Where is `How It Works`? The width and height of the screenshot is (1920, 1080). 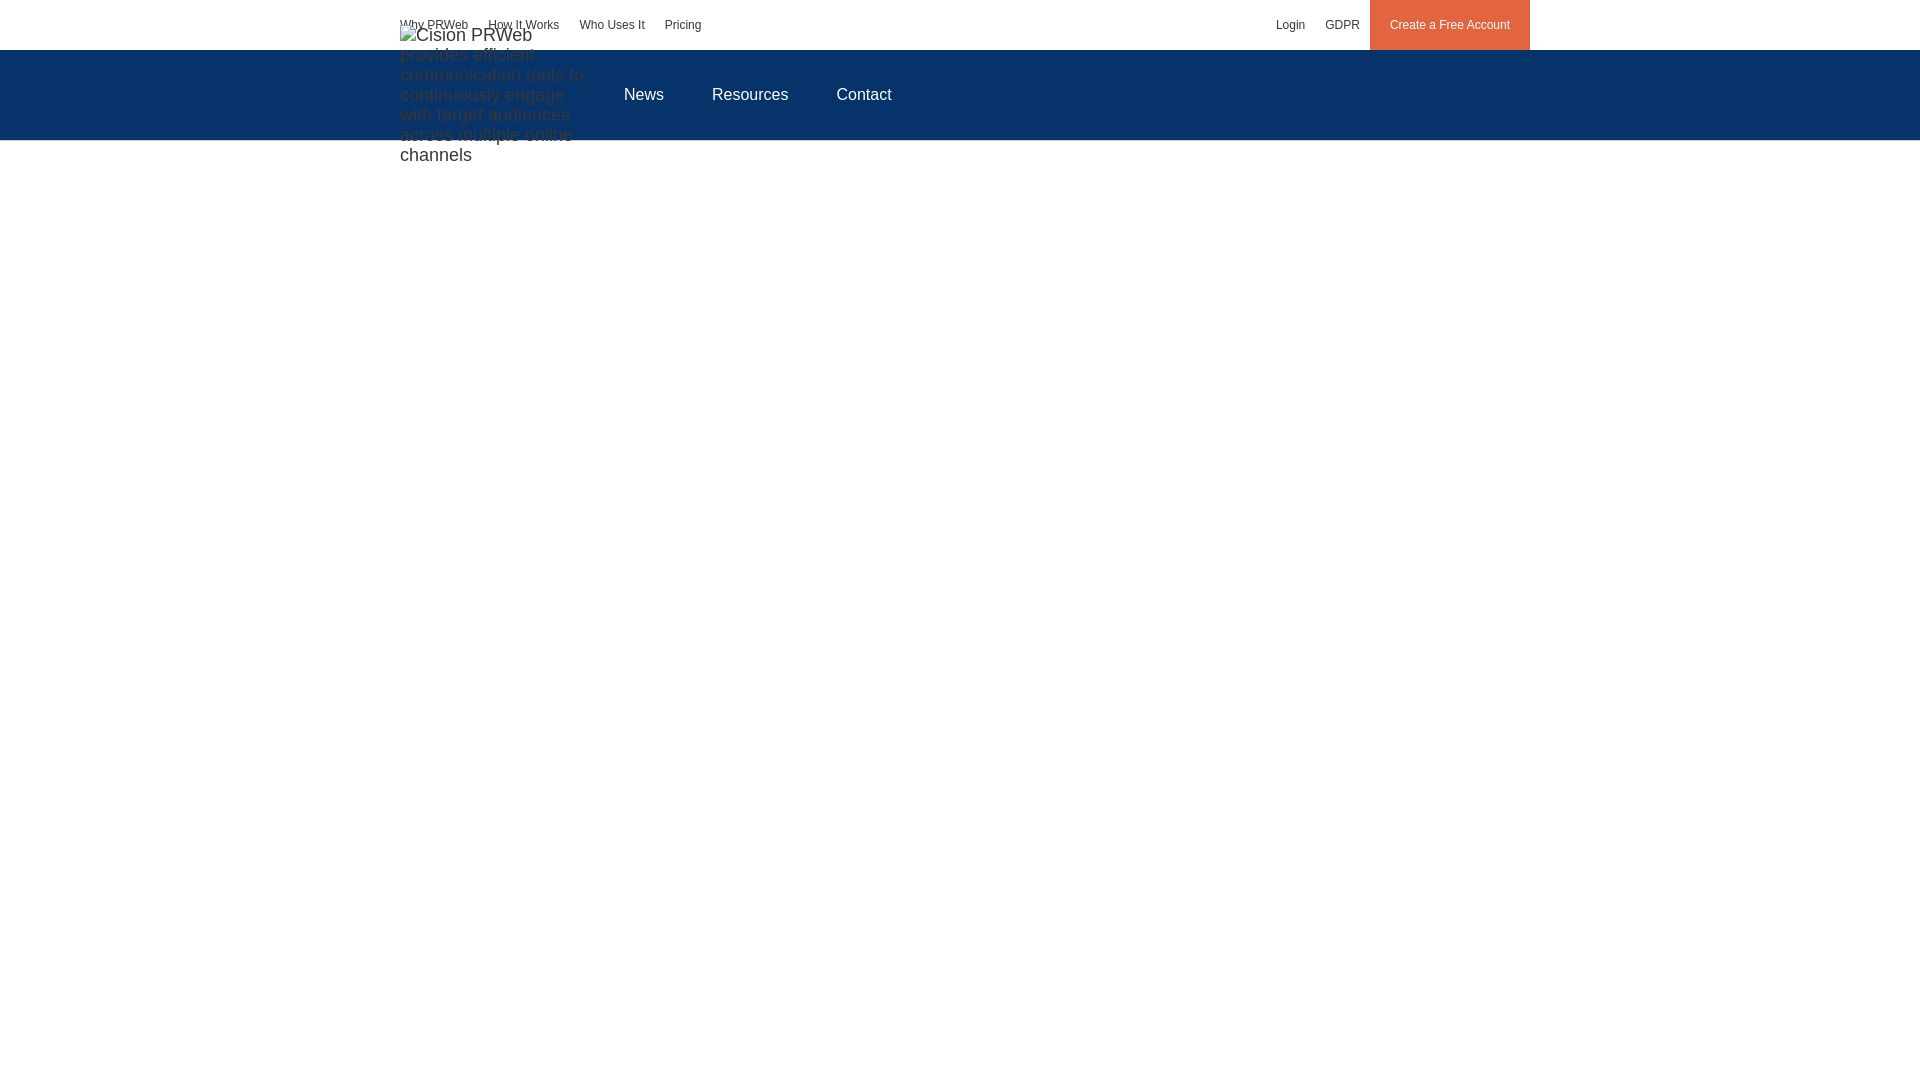 How It Works is located at coordinates (523, 24).